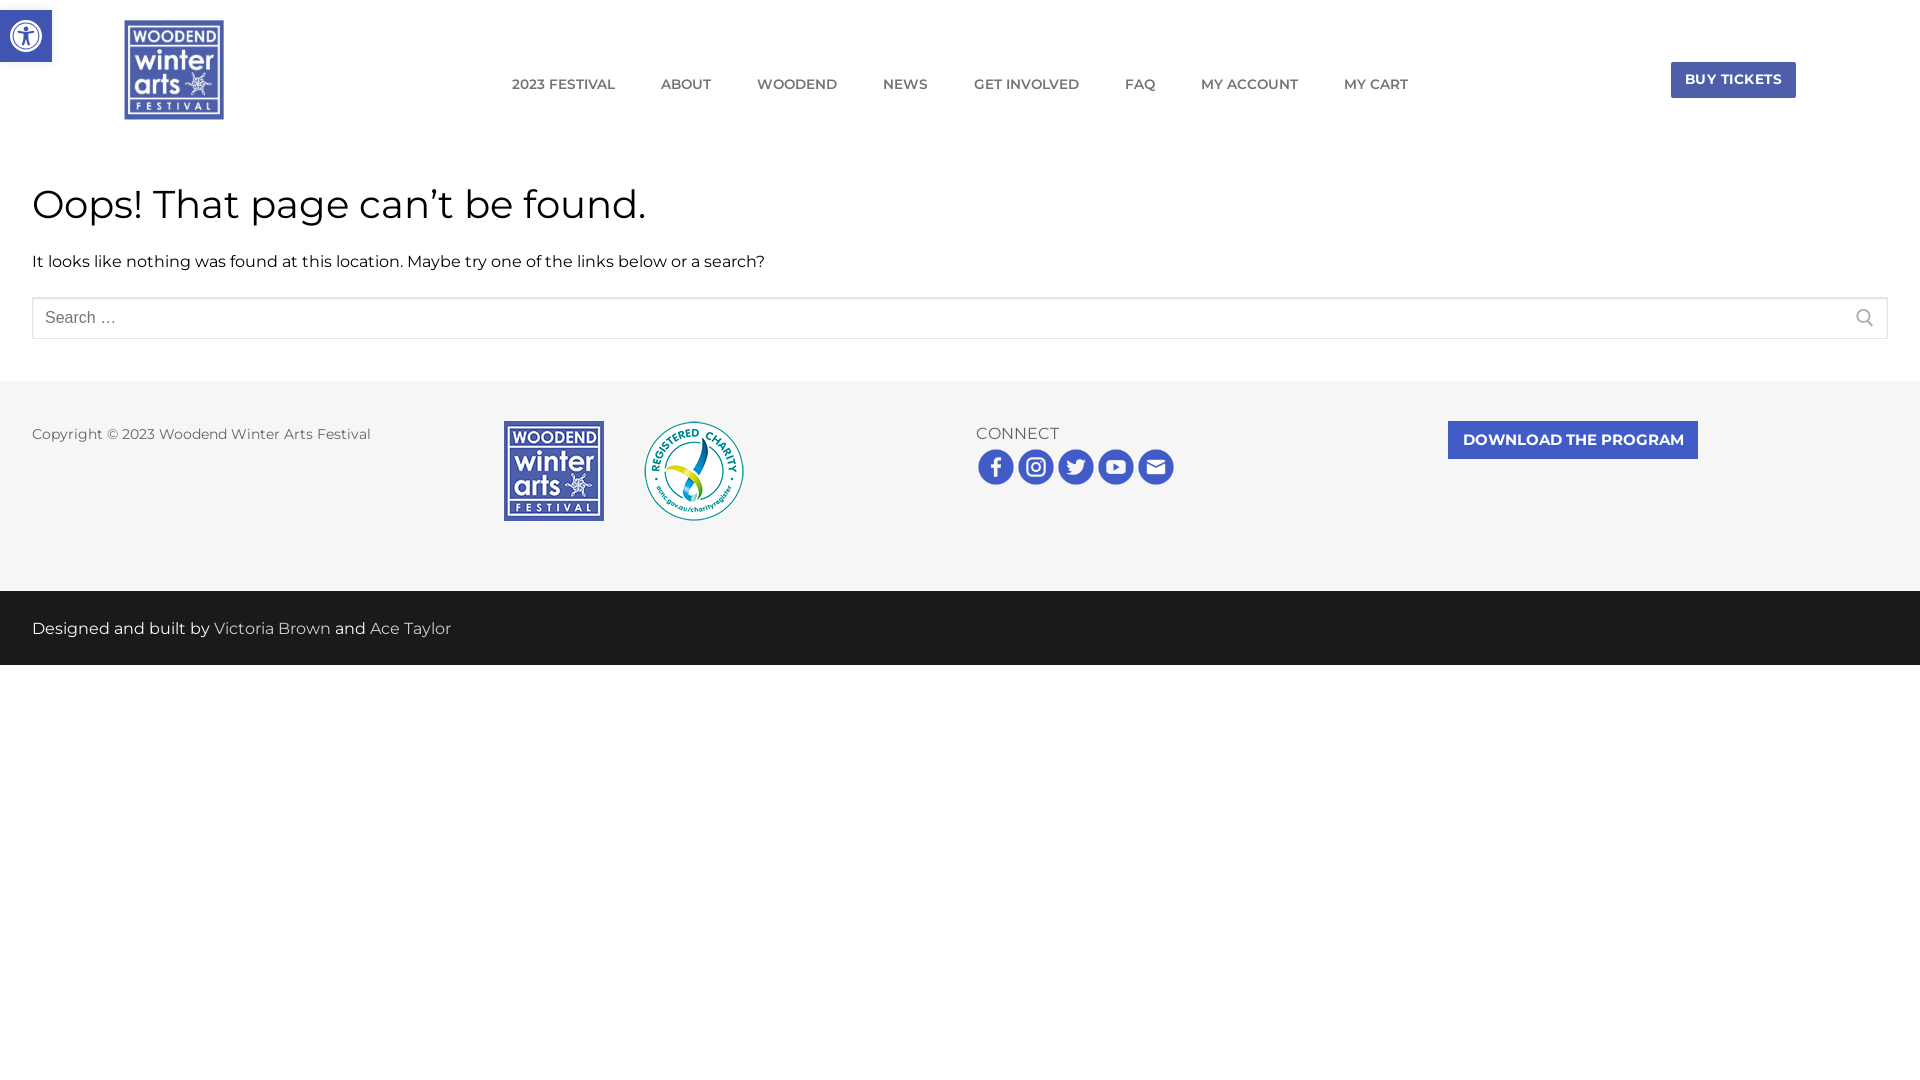 This screenshot has height=1080, width=1920. I want to click on DOWNLOAD THE PROGRAM, so click(1572, 440).